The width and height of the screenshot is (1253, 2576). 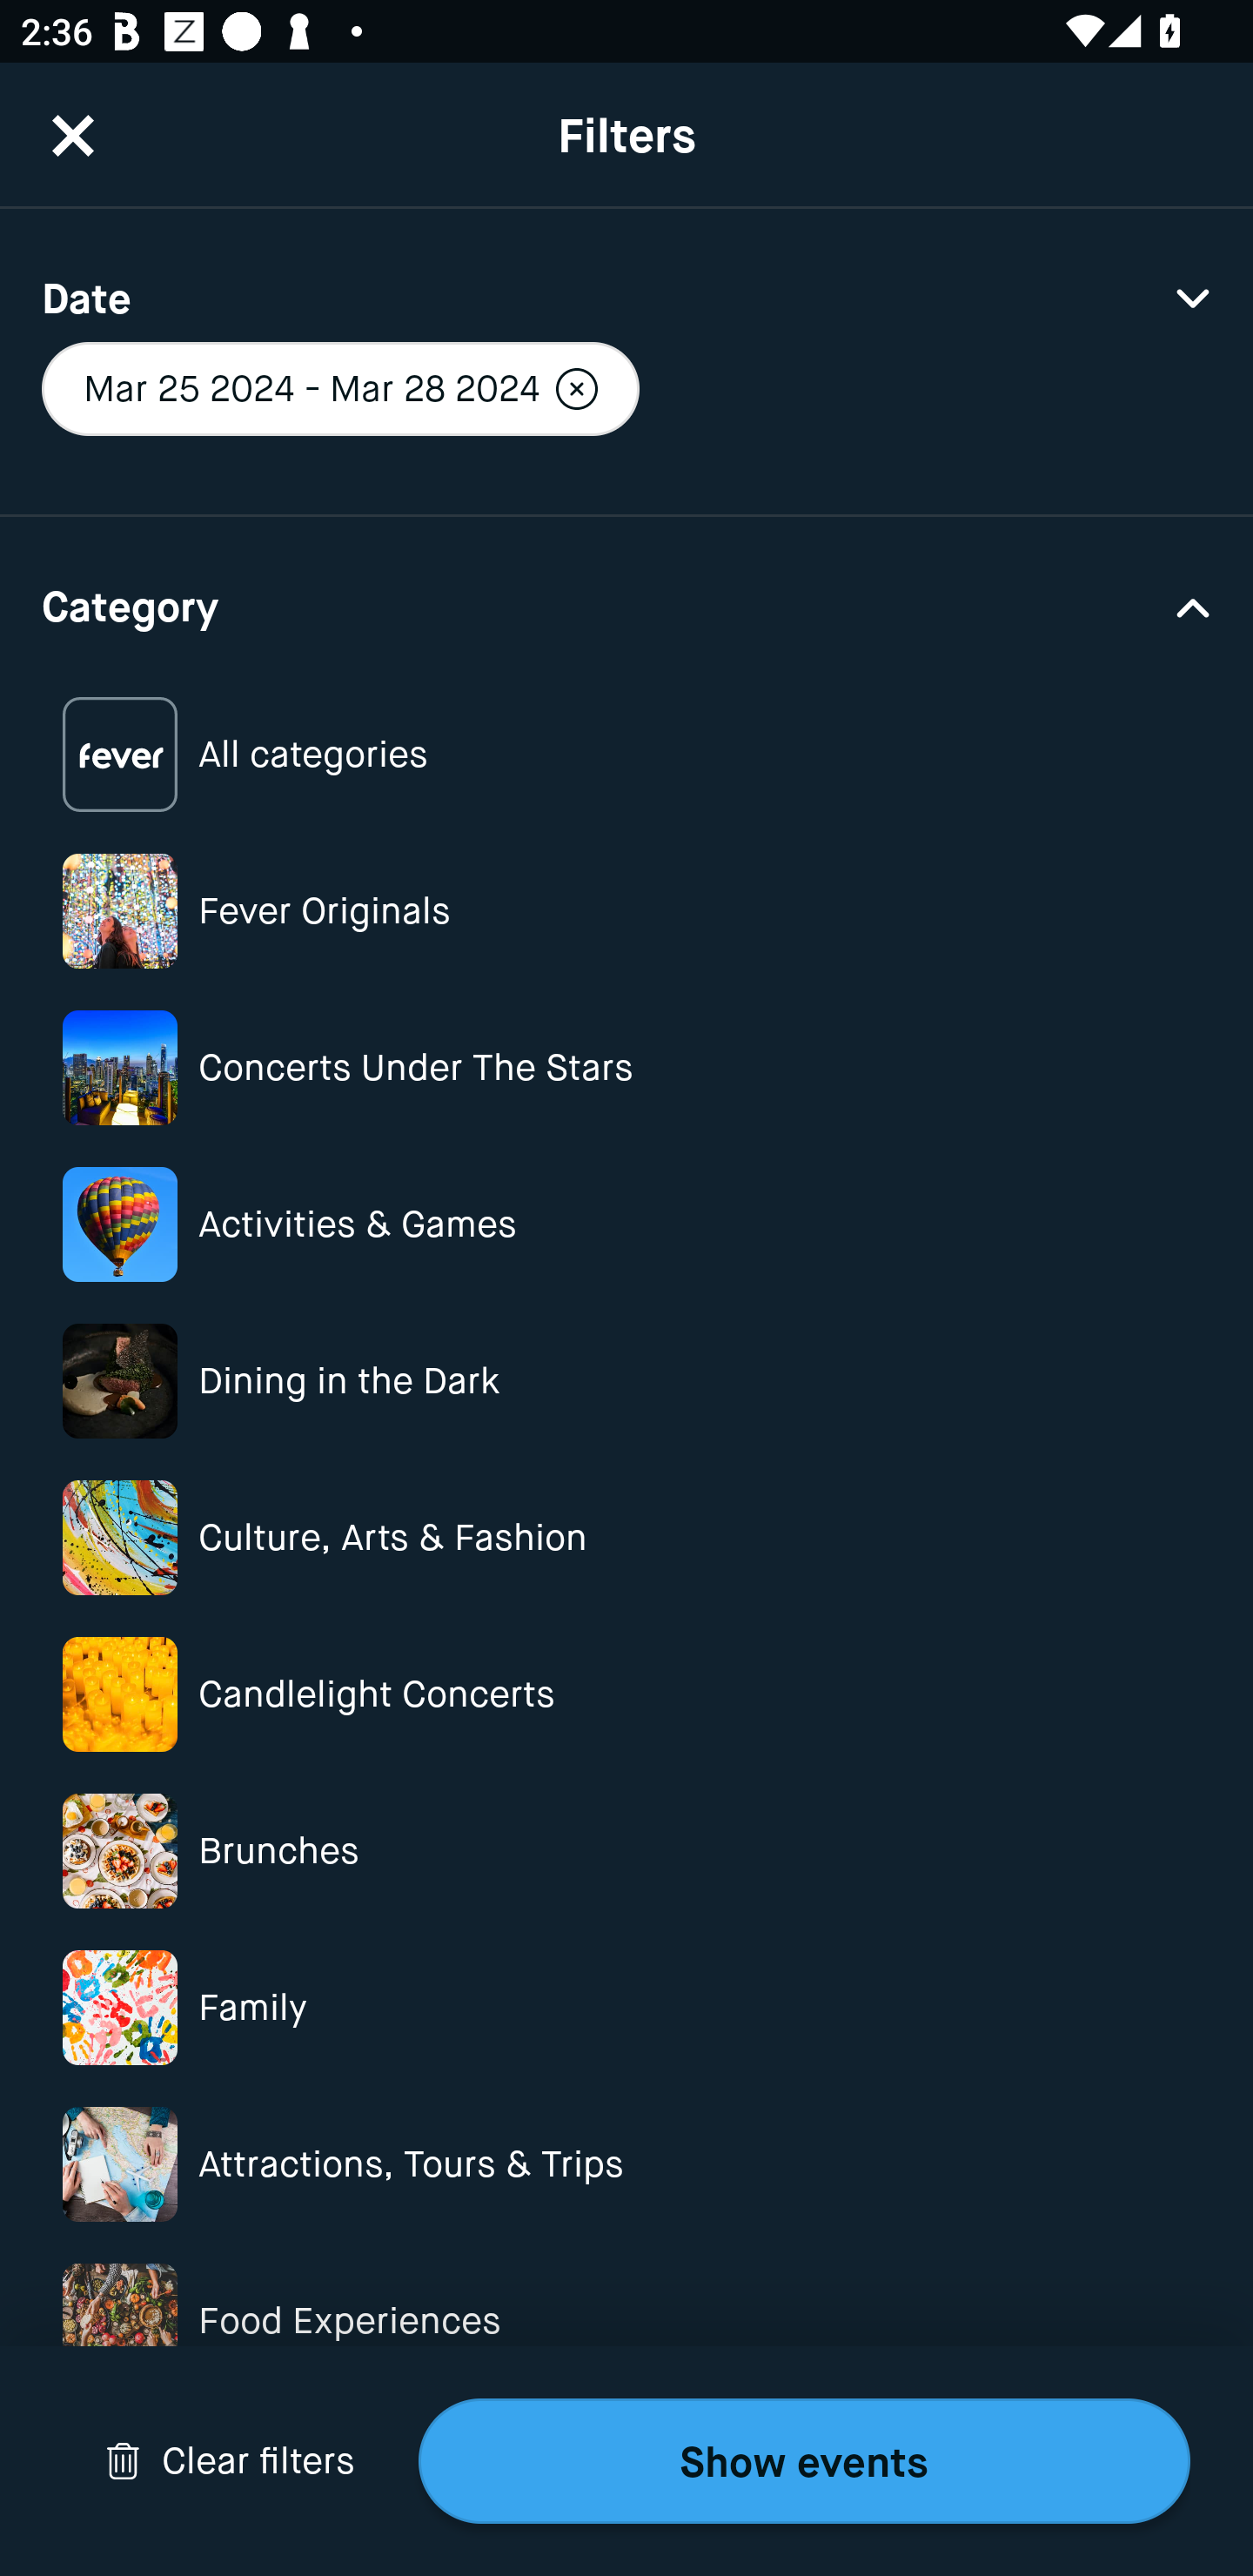 What do you see at coordinates (626, 1067) in the screenshot?
I see `Category Image Concerts Under The Stars` at bounding box center [626, 1067].